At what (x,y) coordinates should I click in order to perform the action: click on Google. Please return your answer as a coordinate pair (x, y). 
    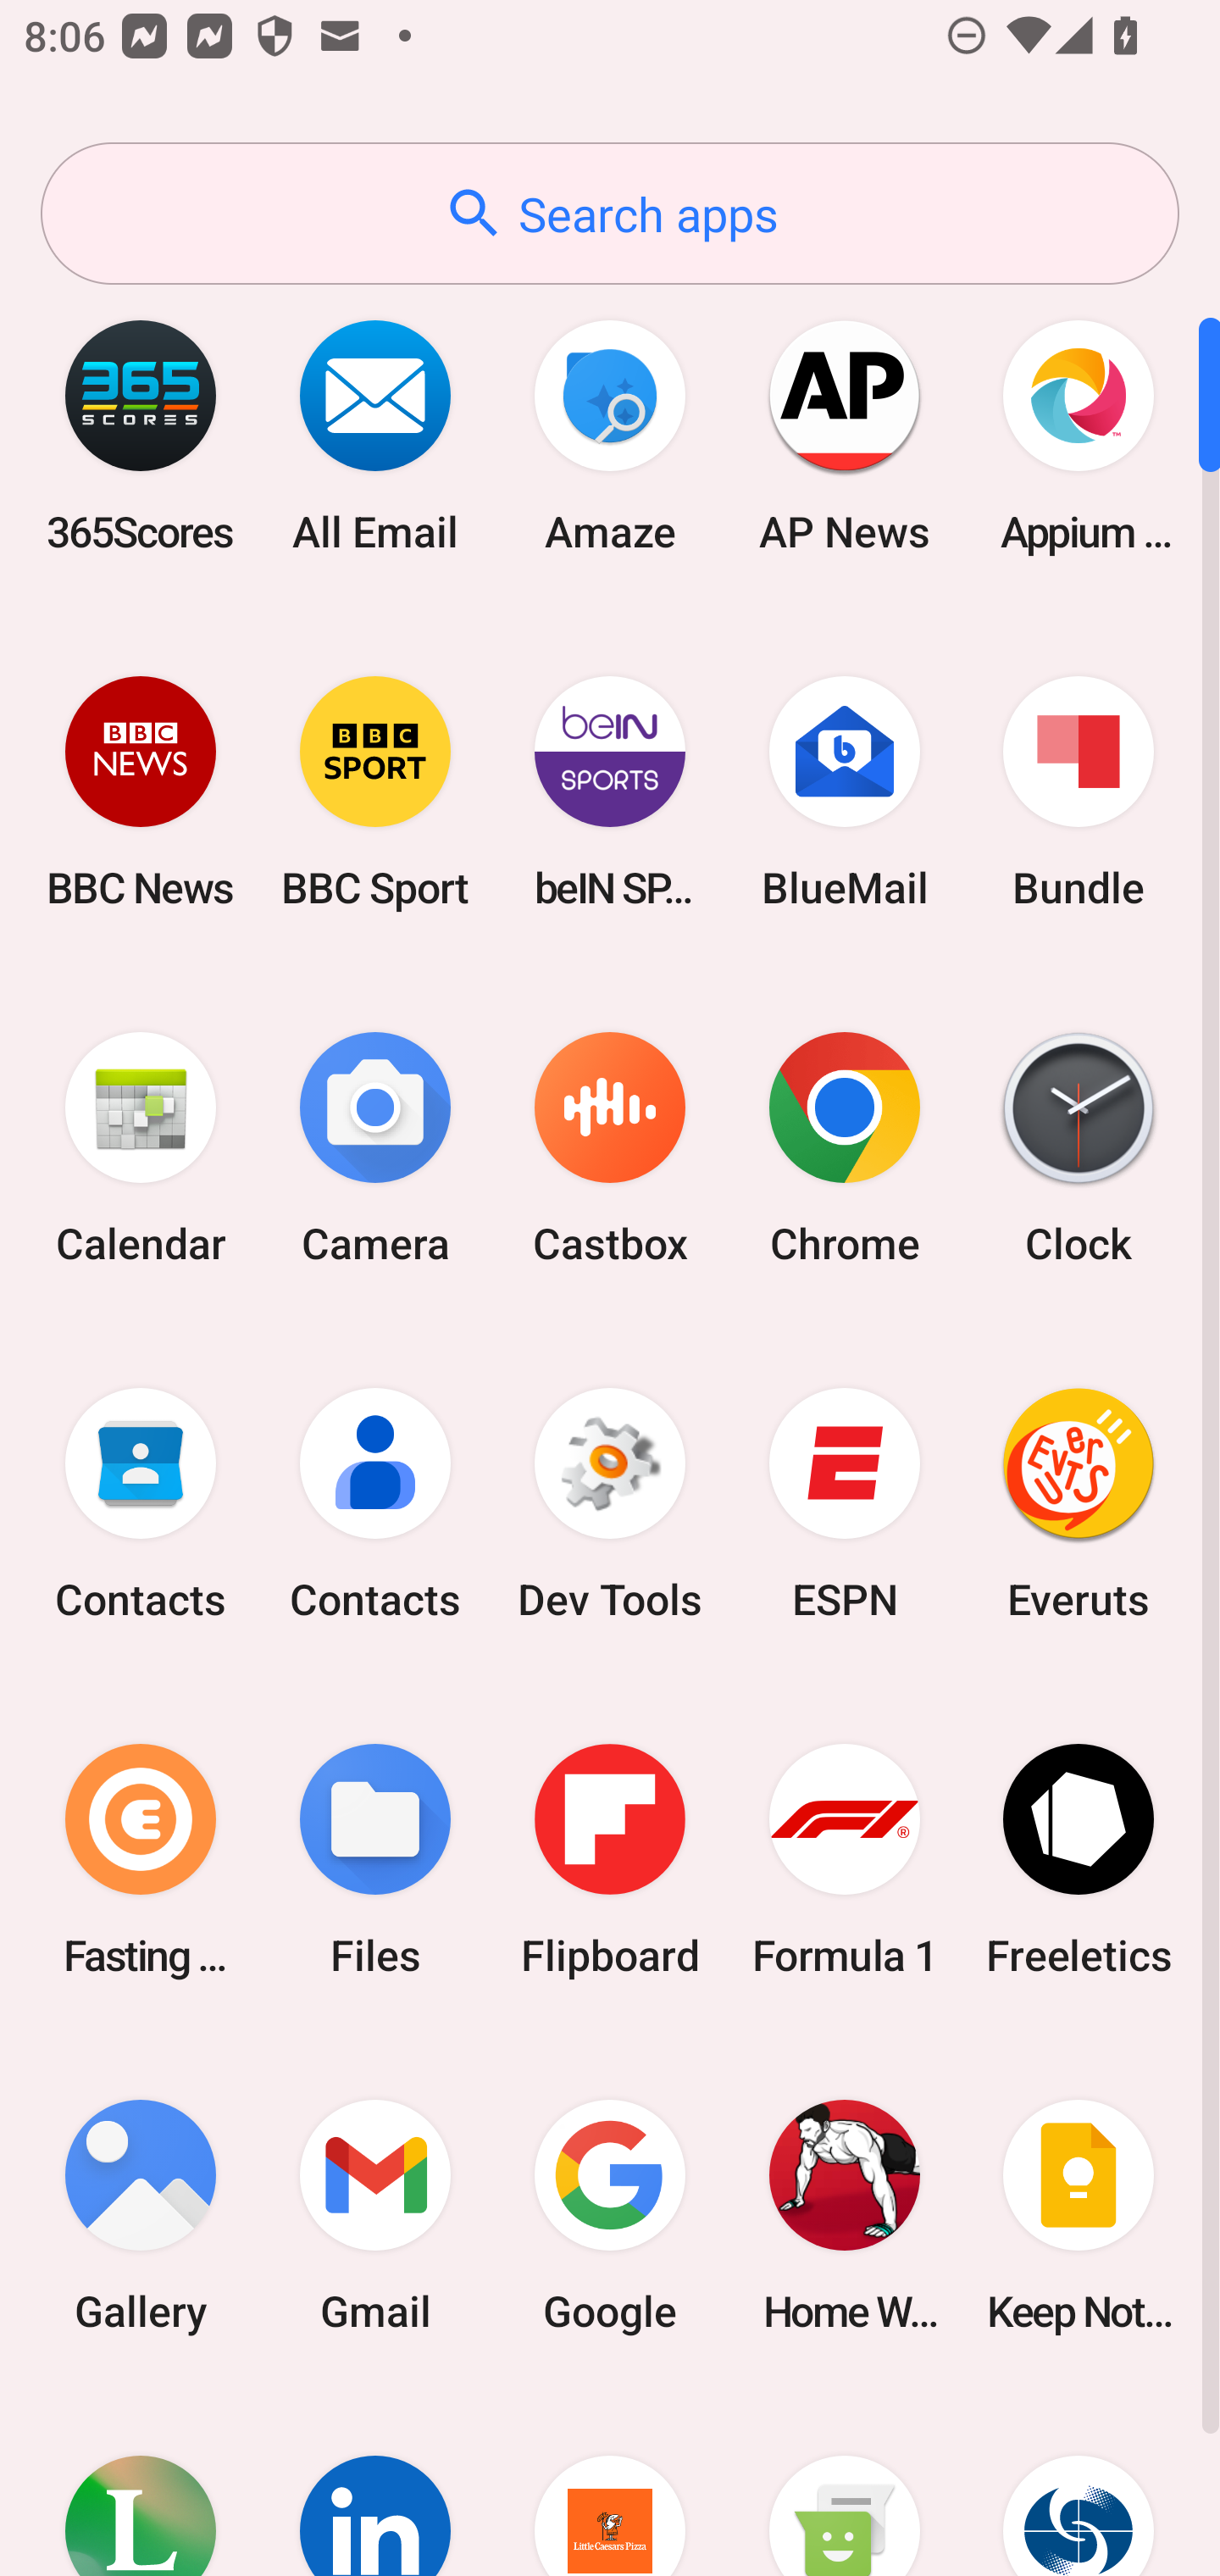
    Looking at the image, I should click on (610, 2215).